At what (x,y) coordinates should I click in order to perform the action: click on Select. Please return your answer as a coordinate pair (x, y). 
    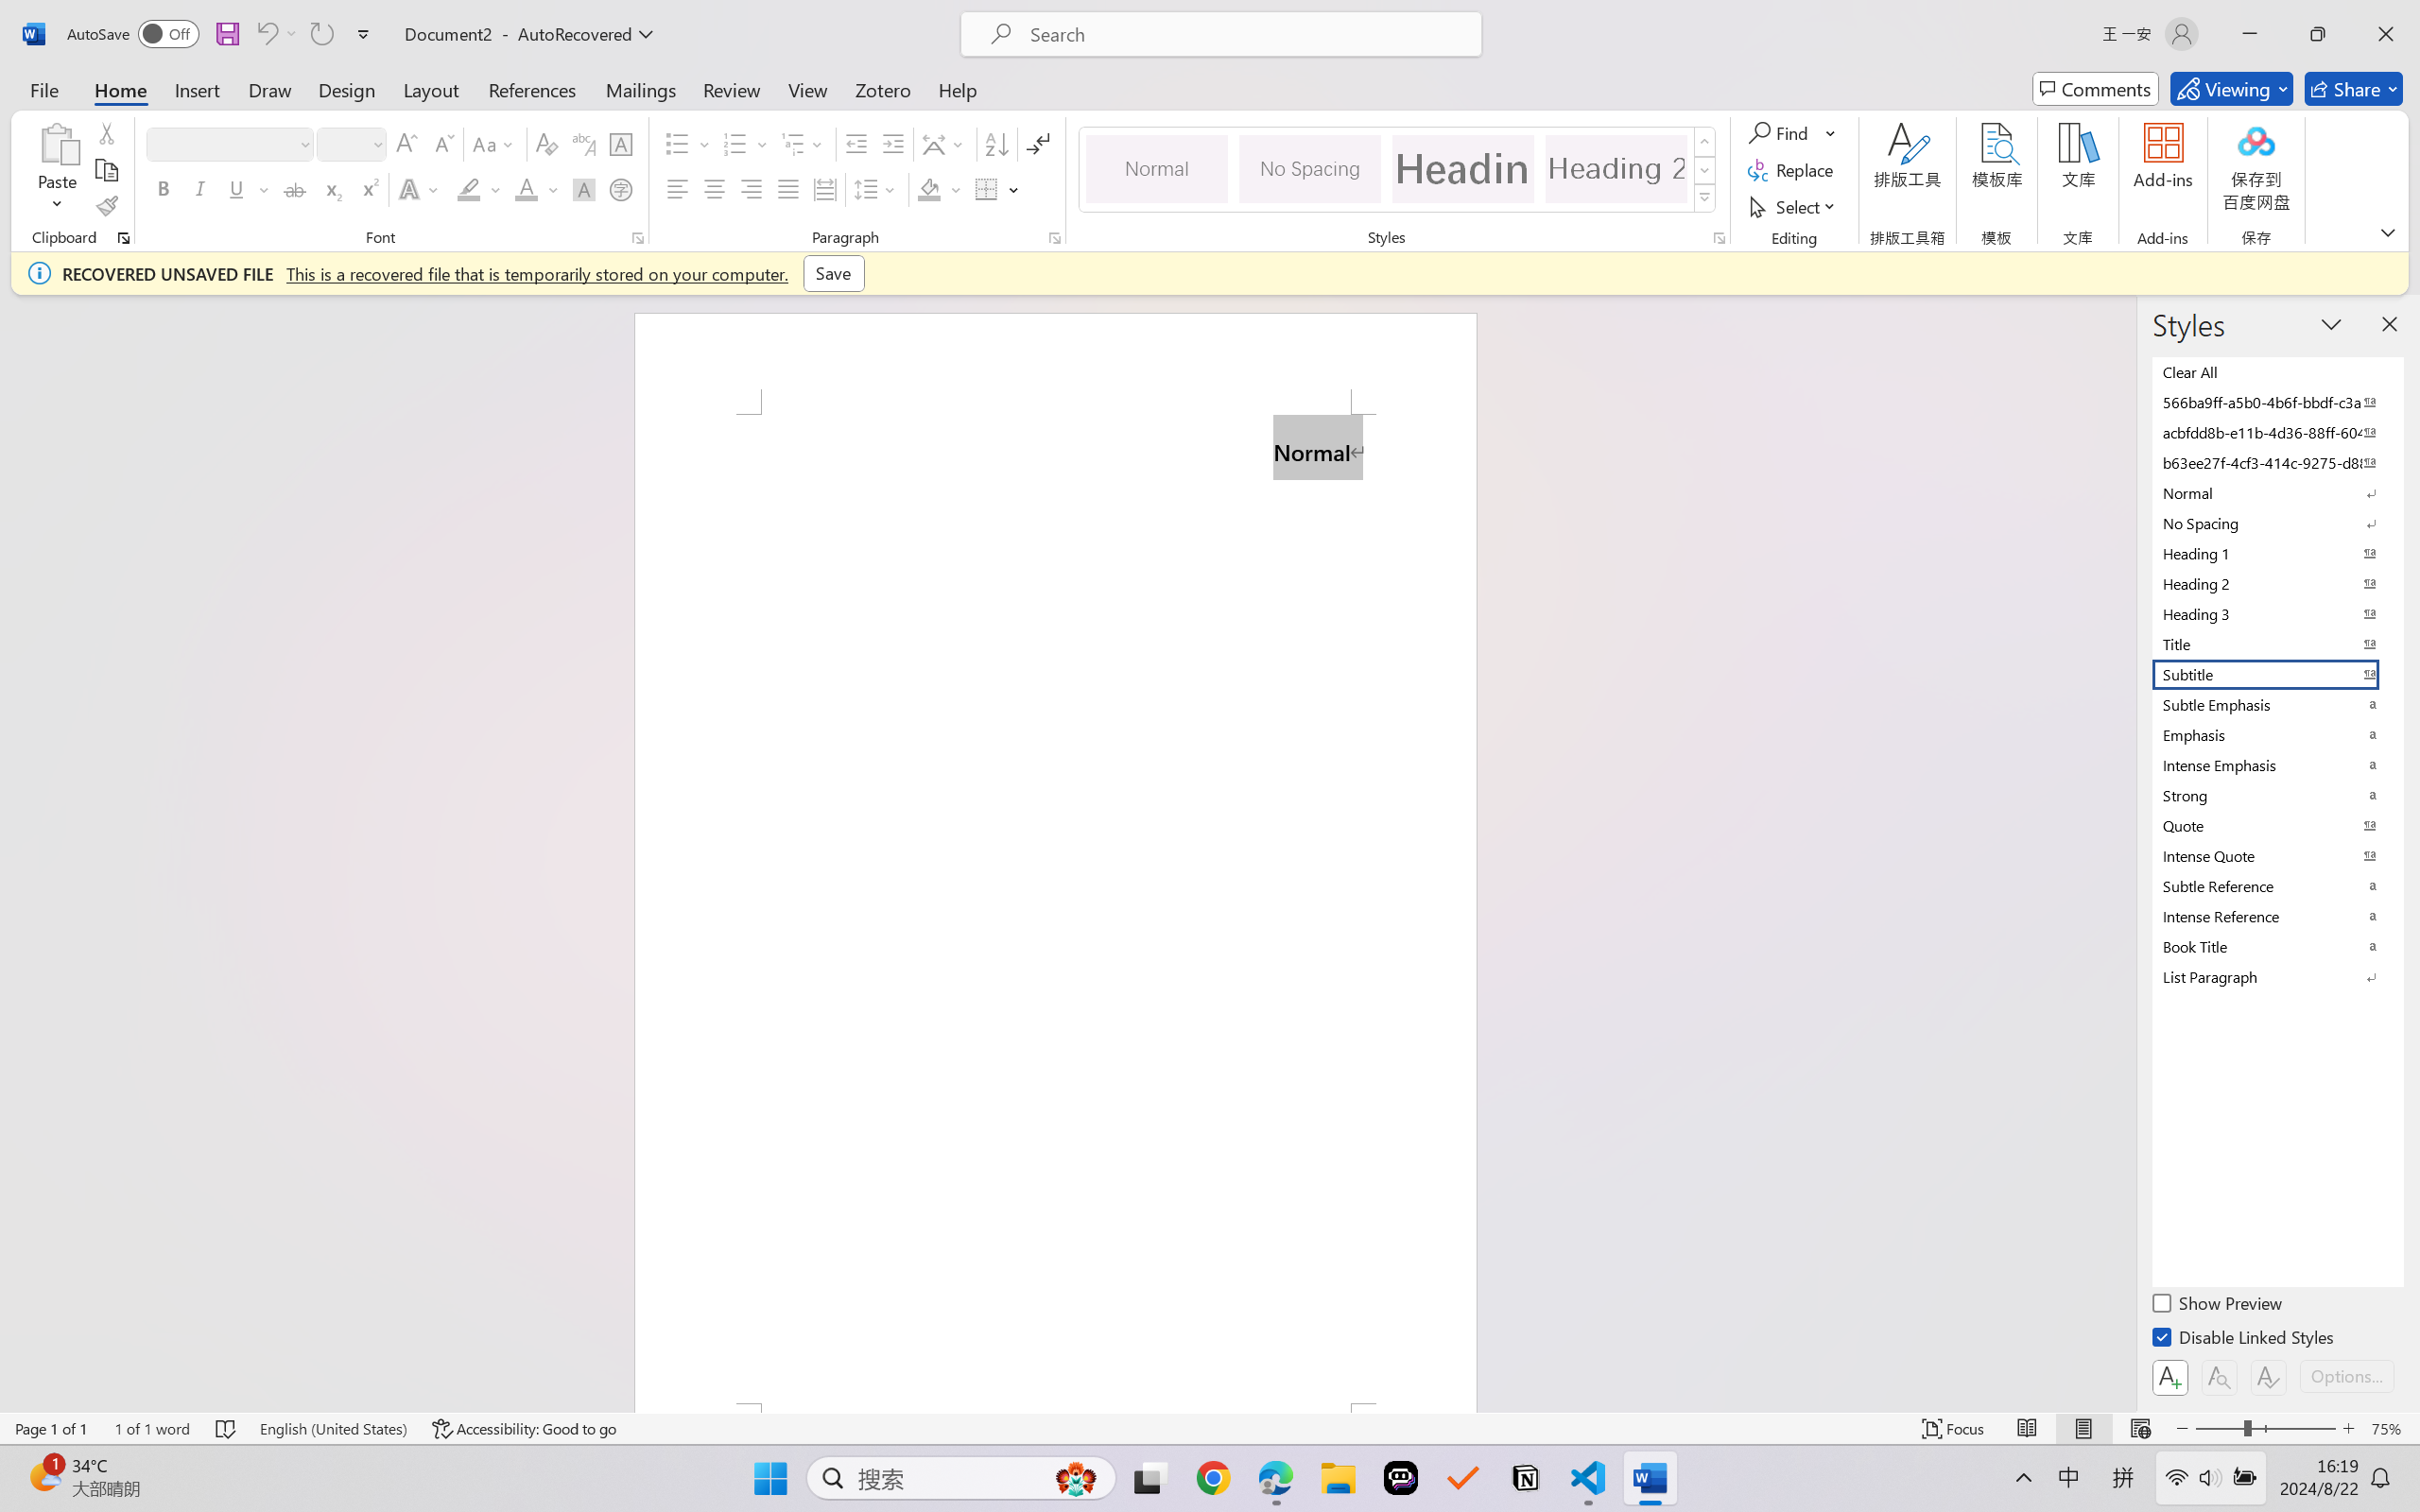
    Looking at the image, I should click on (1795, 206).